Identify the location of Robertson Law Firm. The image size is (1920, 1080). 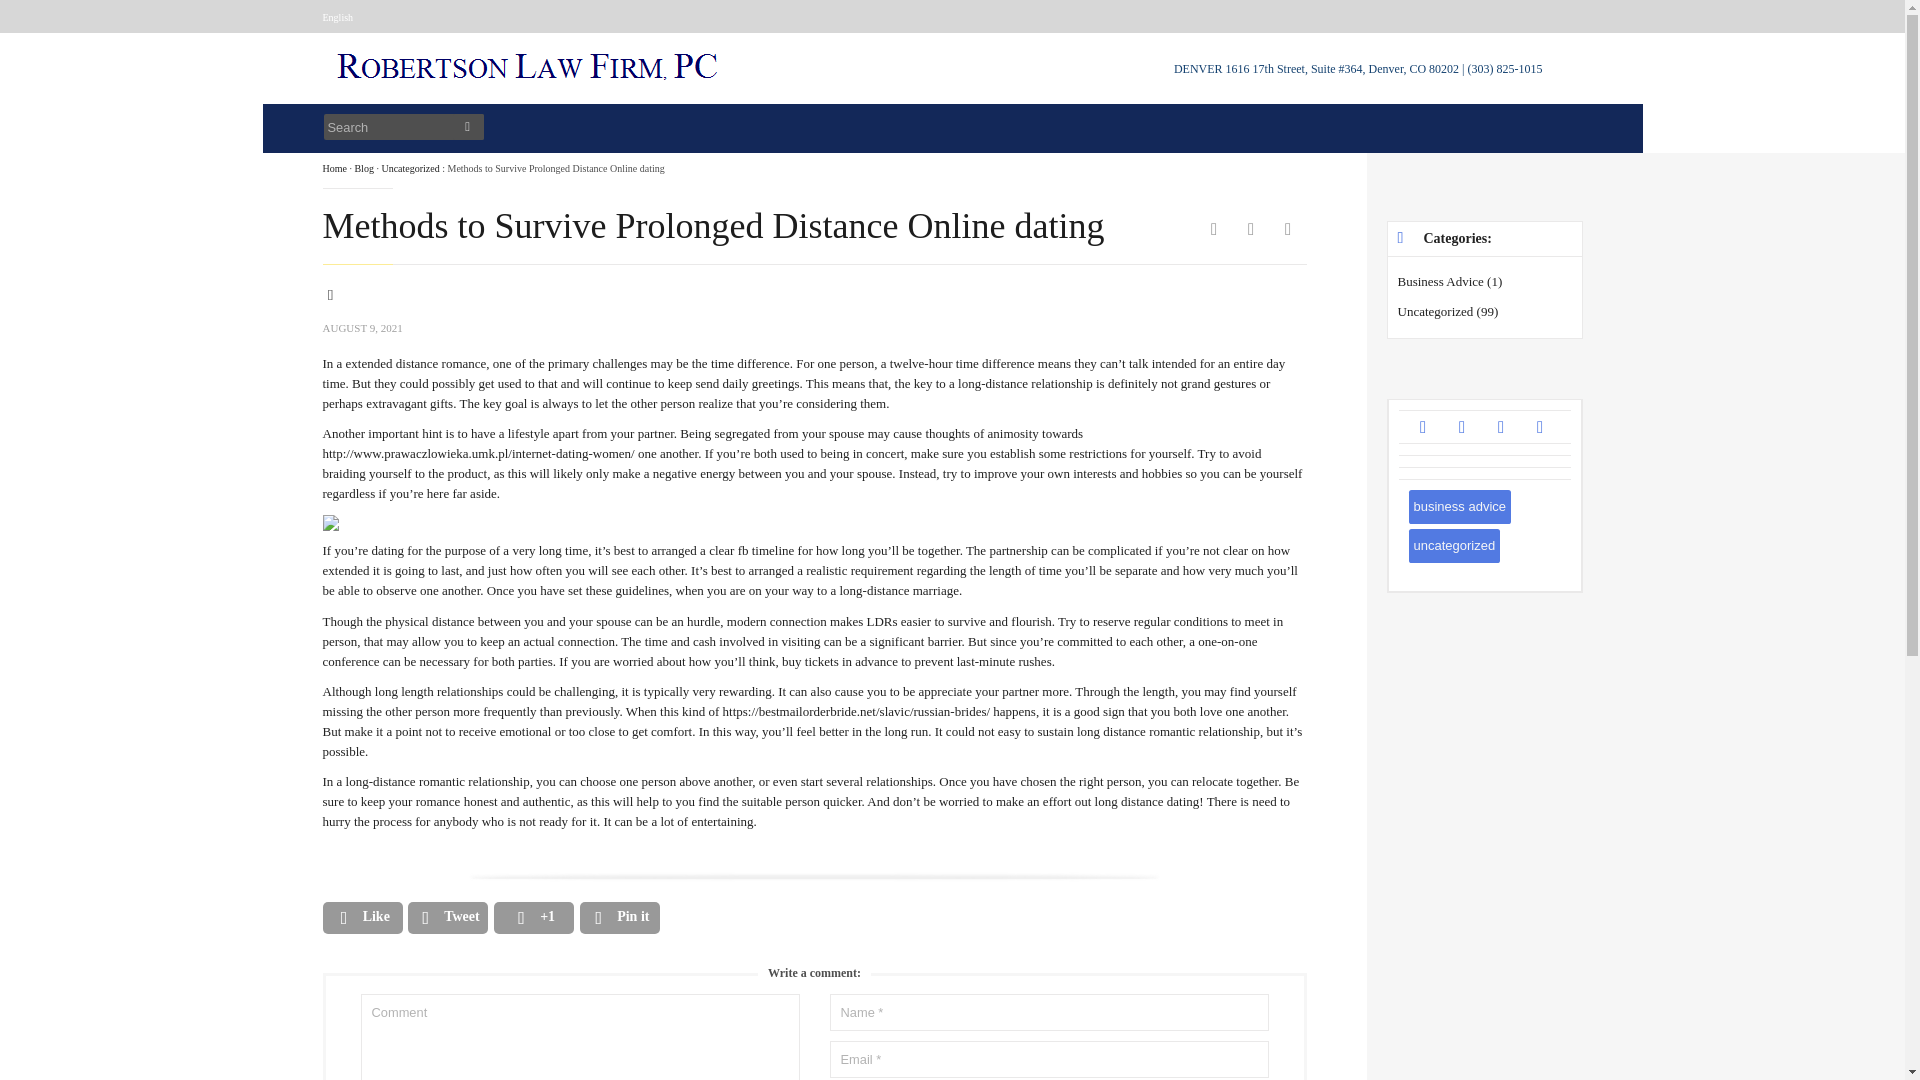
(530, 82).